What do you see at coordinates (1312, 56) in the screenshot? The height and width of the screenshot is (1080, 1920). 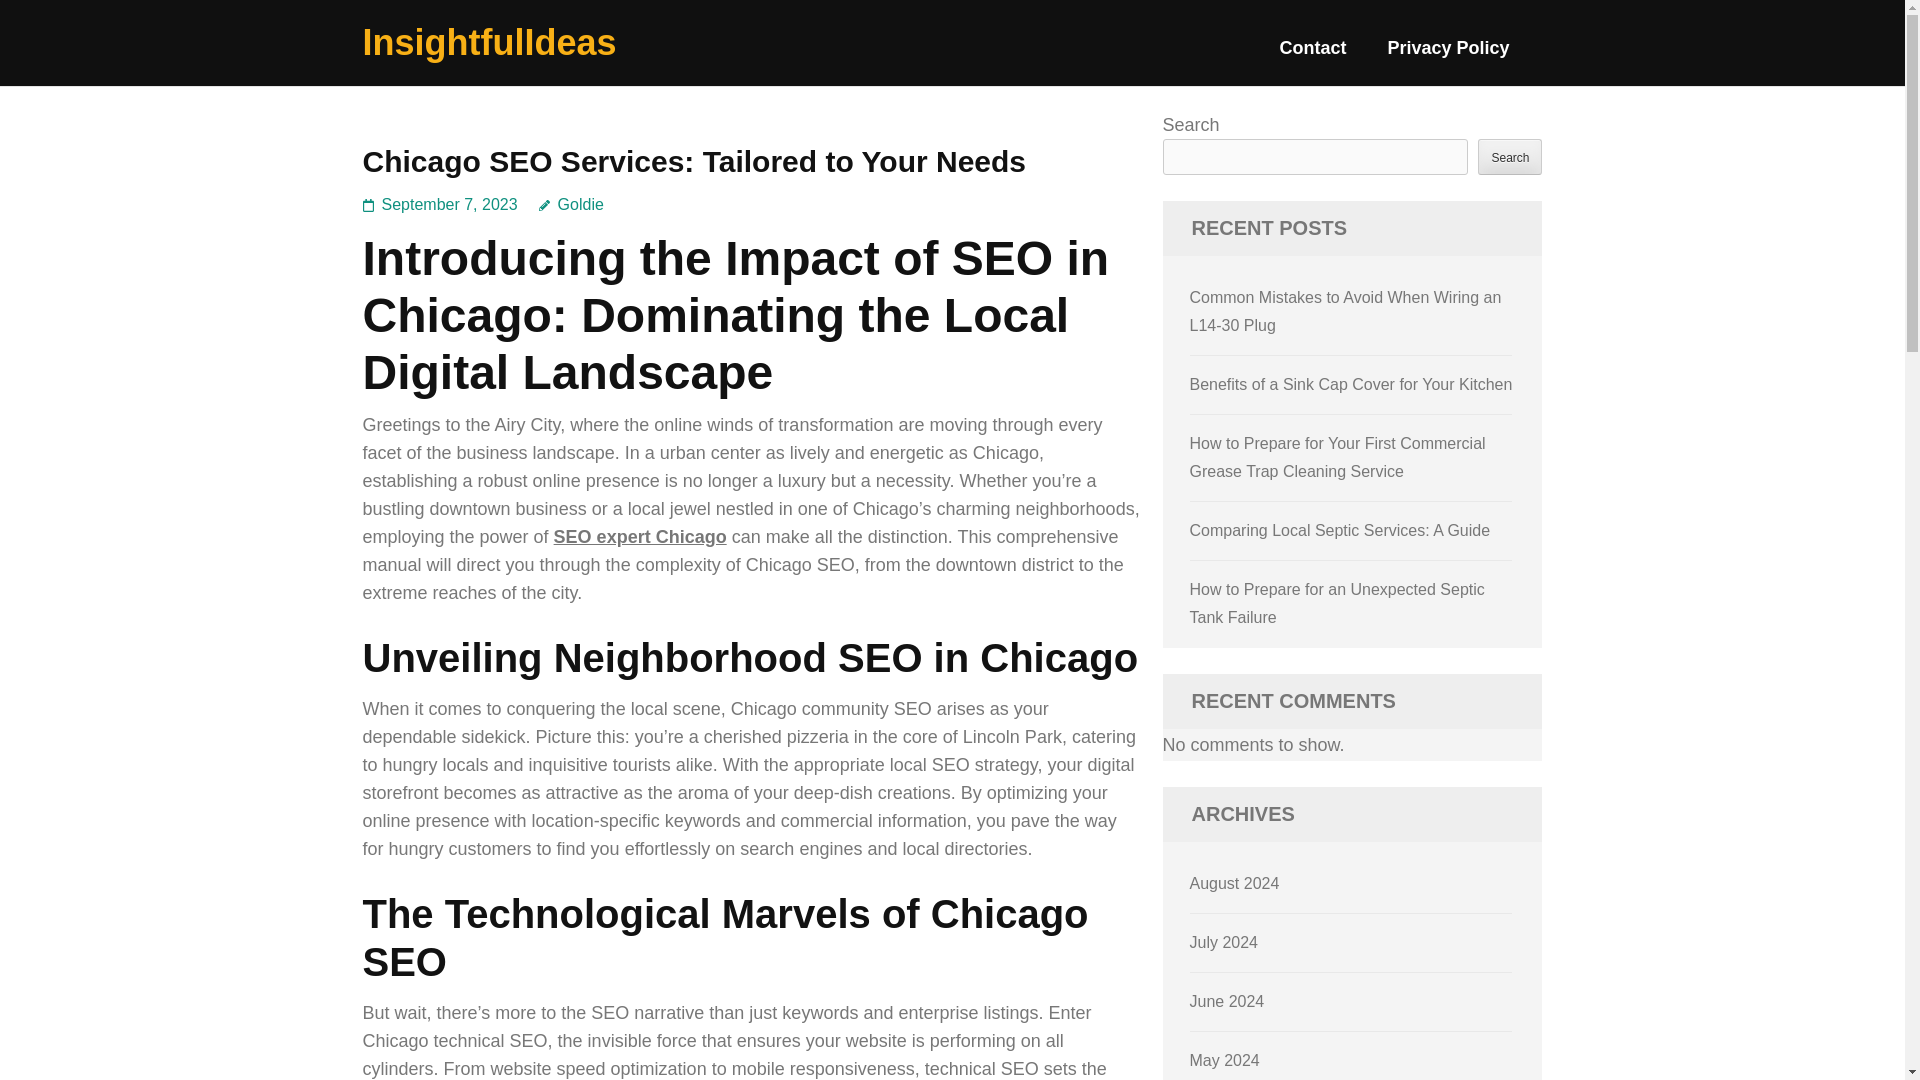 I see `Contact` at bounding box center [1312, 56].